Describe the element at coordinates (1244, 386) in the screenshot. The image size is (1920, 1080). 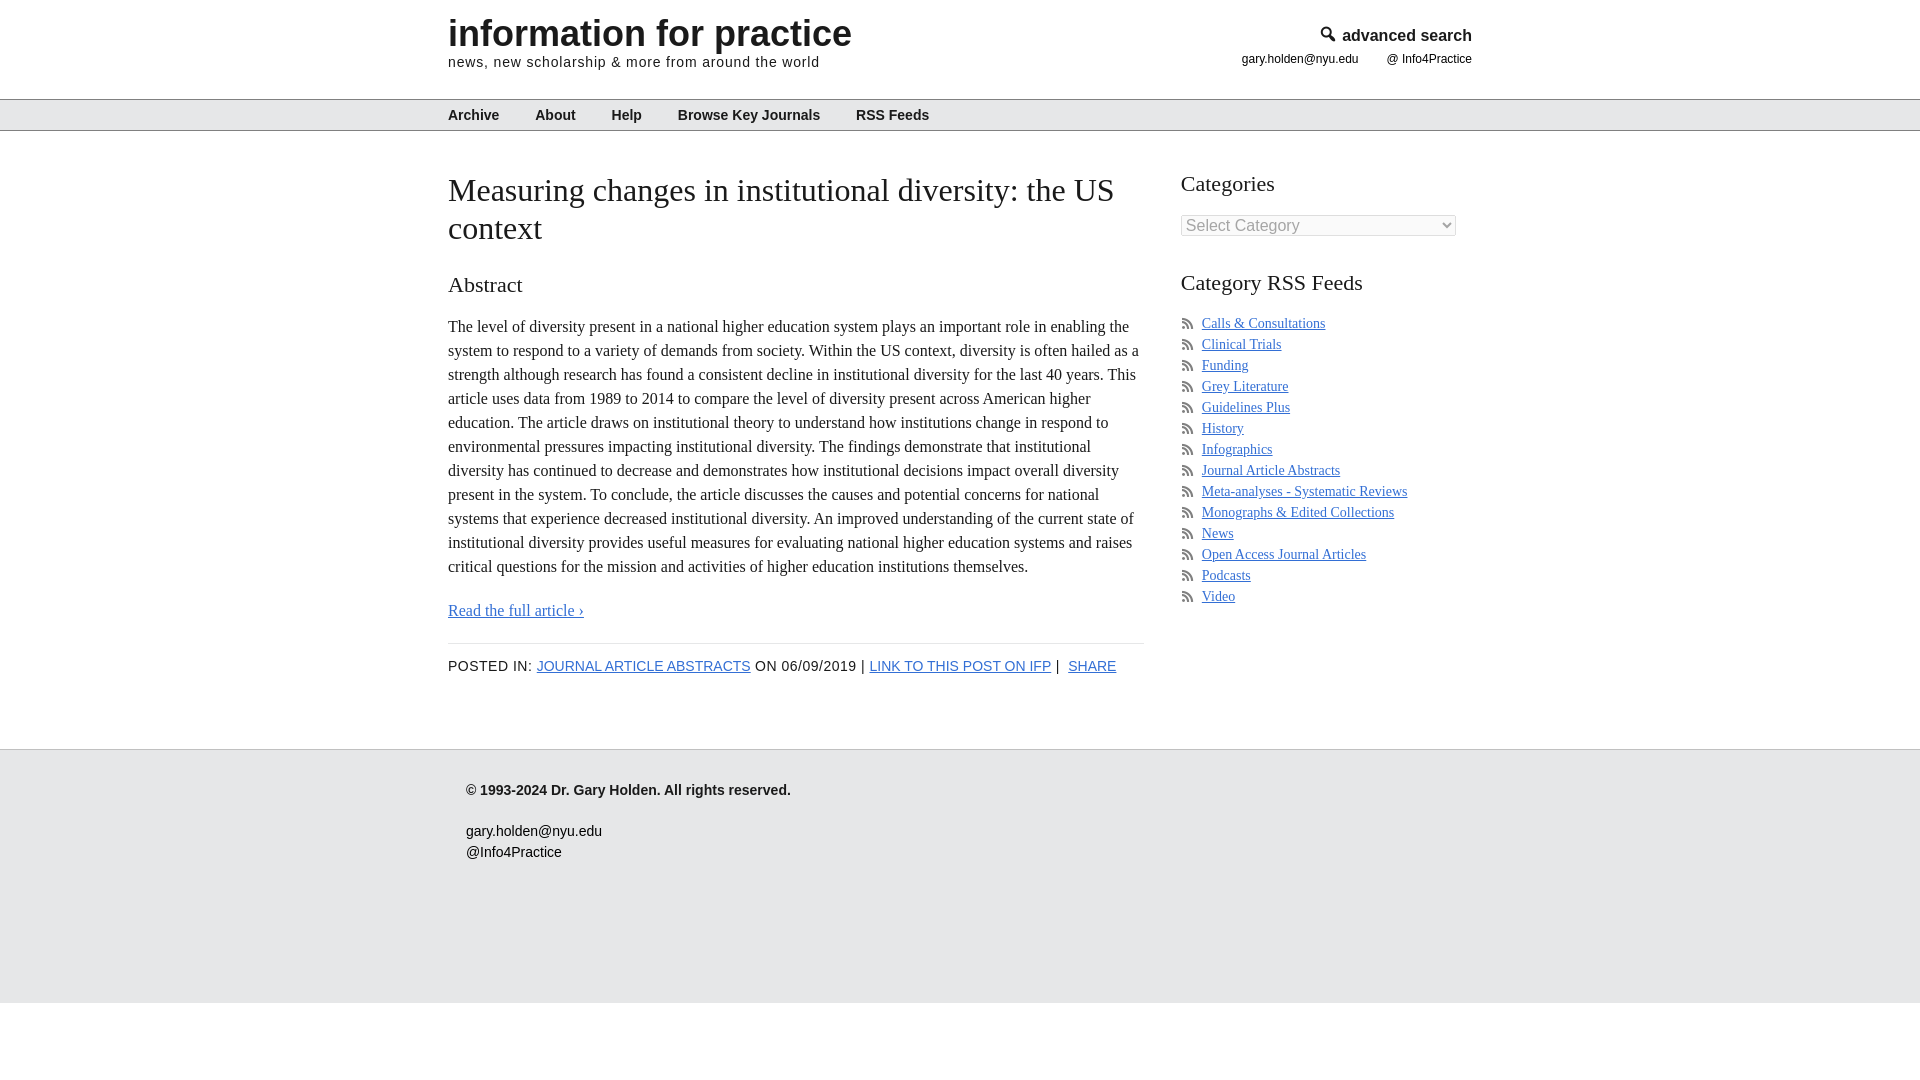
I see `Grey Literature` at that location.